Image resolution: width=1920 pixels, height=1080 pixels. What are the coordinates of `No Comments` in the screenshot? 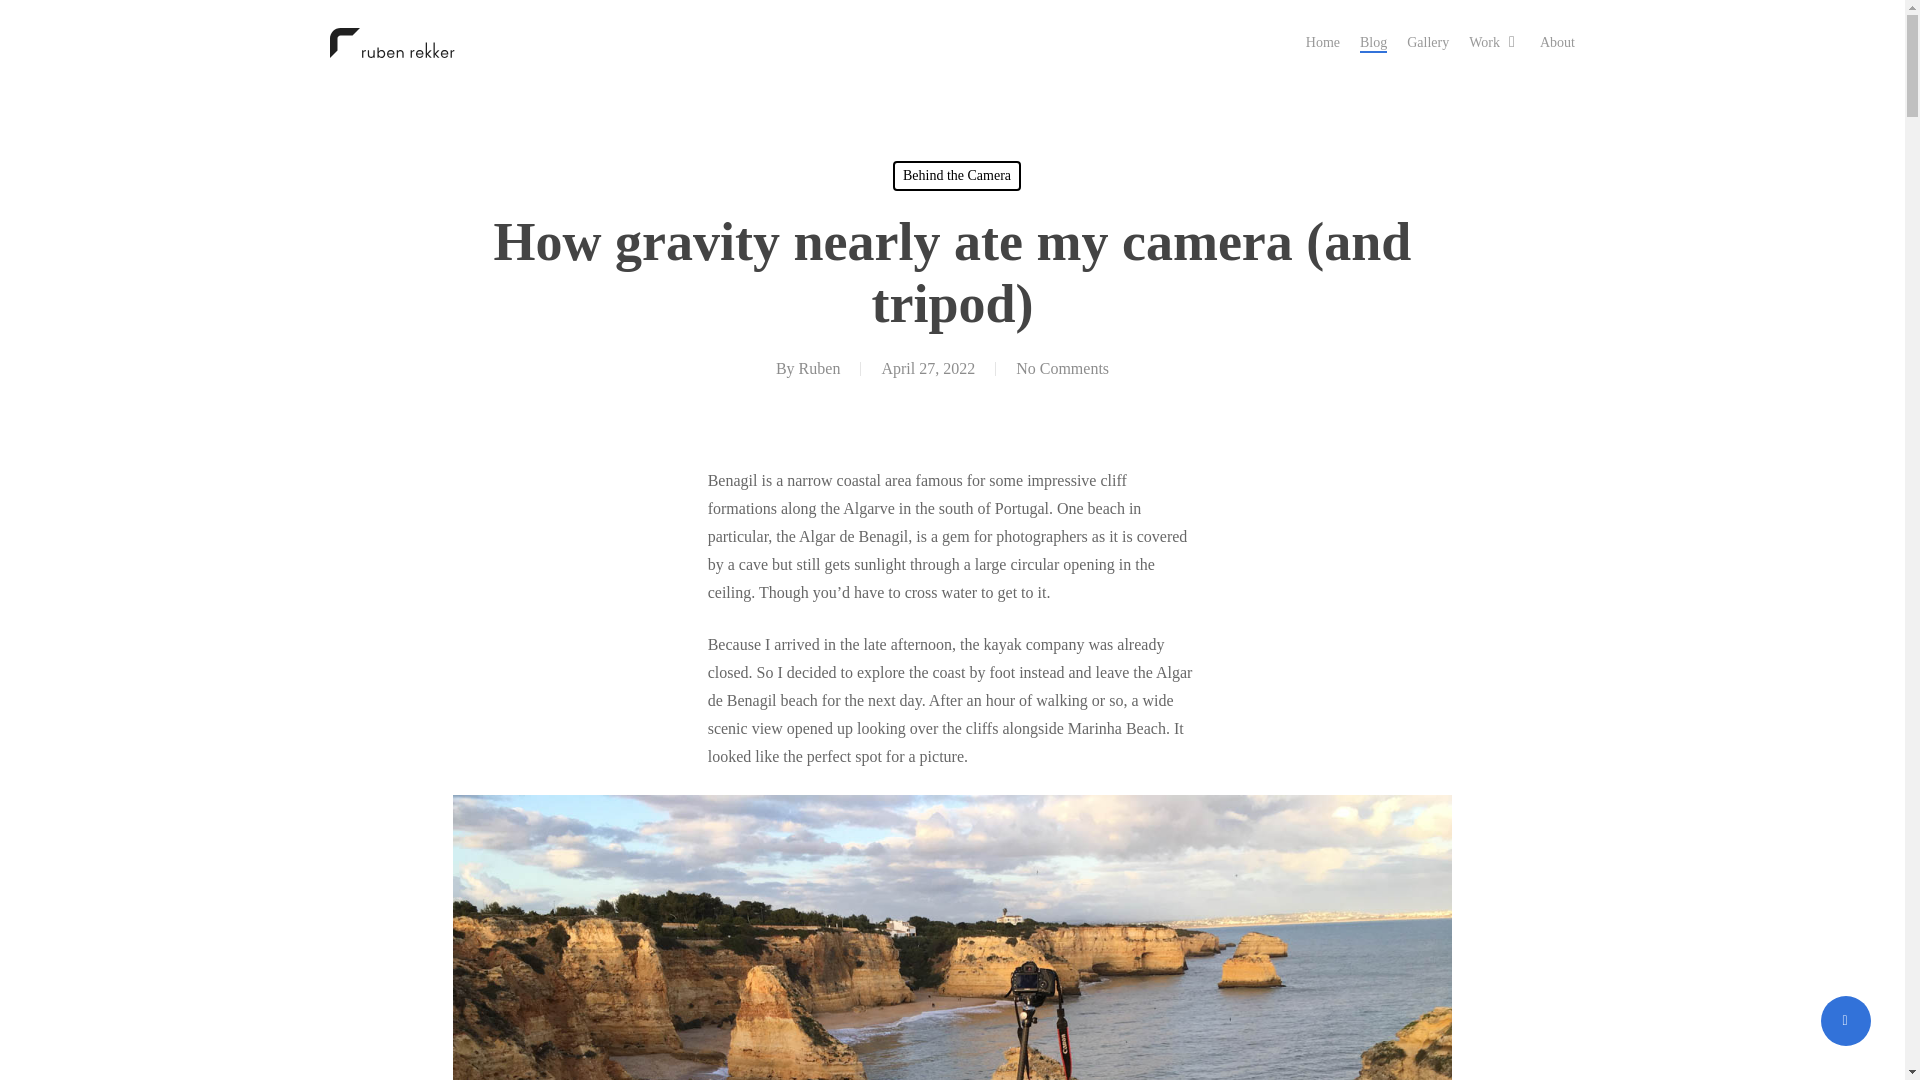 It's located at (1062, 368).